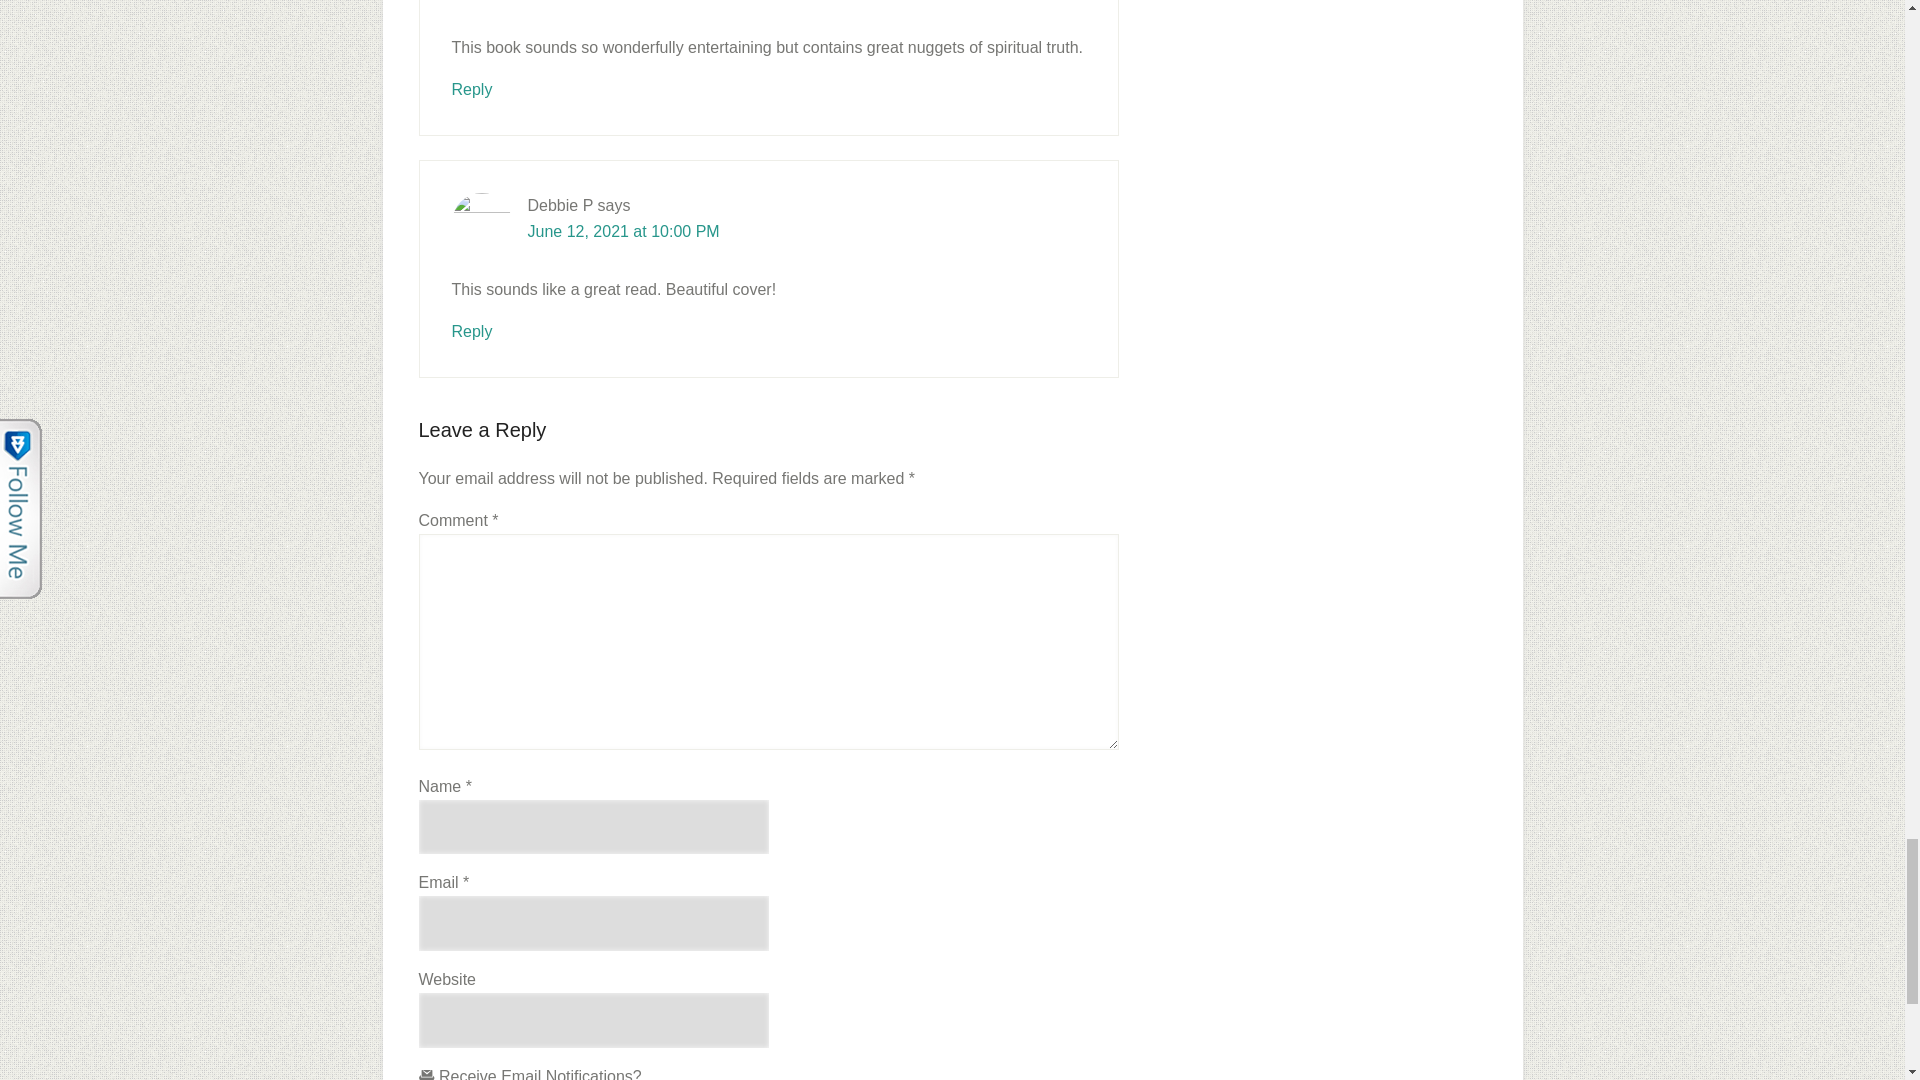 The height and width of the screenshot is (1080, 1920). Describe the element at coordinates (472, 331) in the screenshot. I see `Reply` at that location.